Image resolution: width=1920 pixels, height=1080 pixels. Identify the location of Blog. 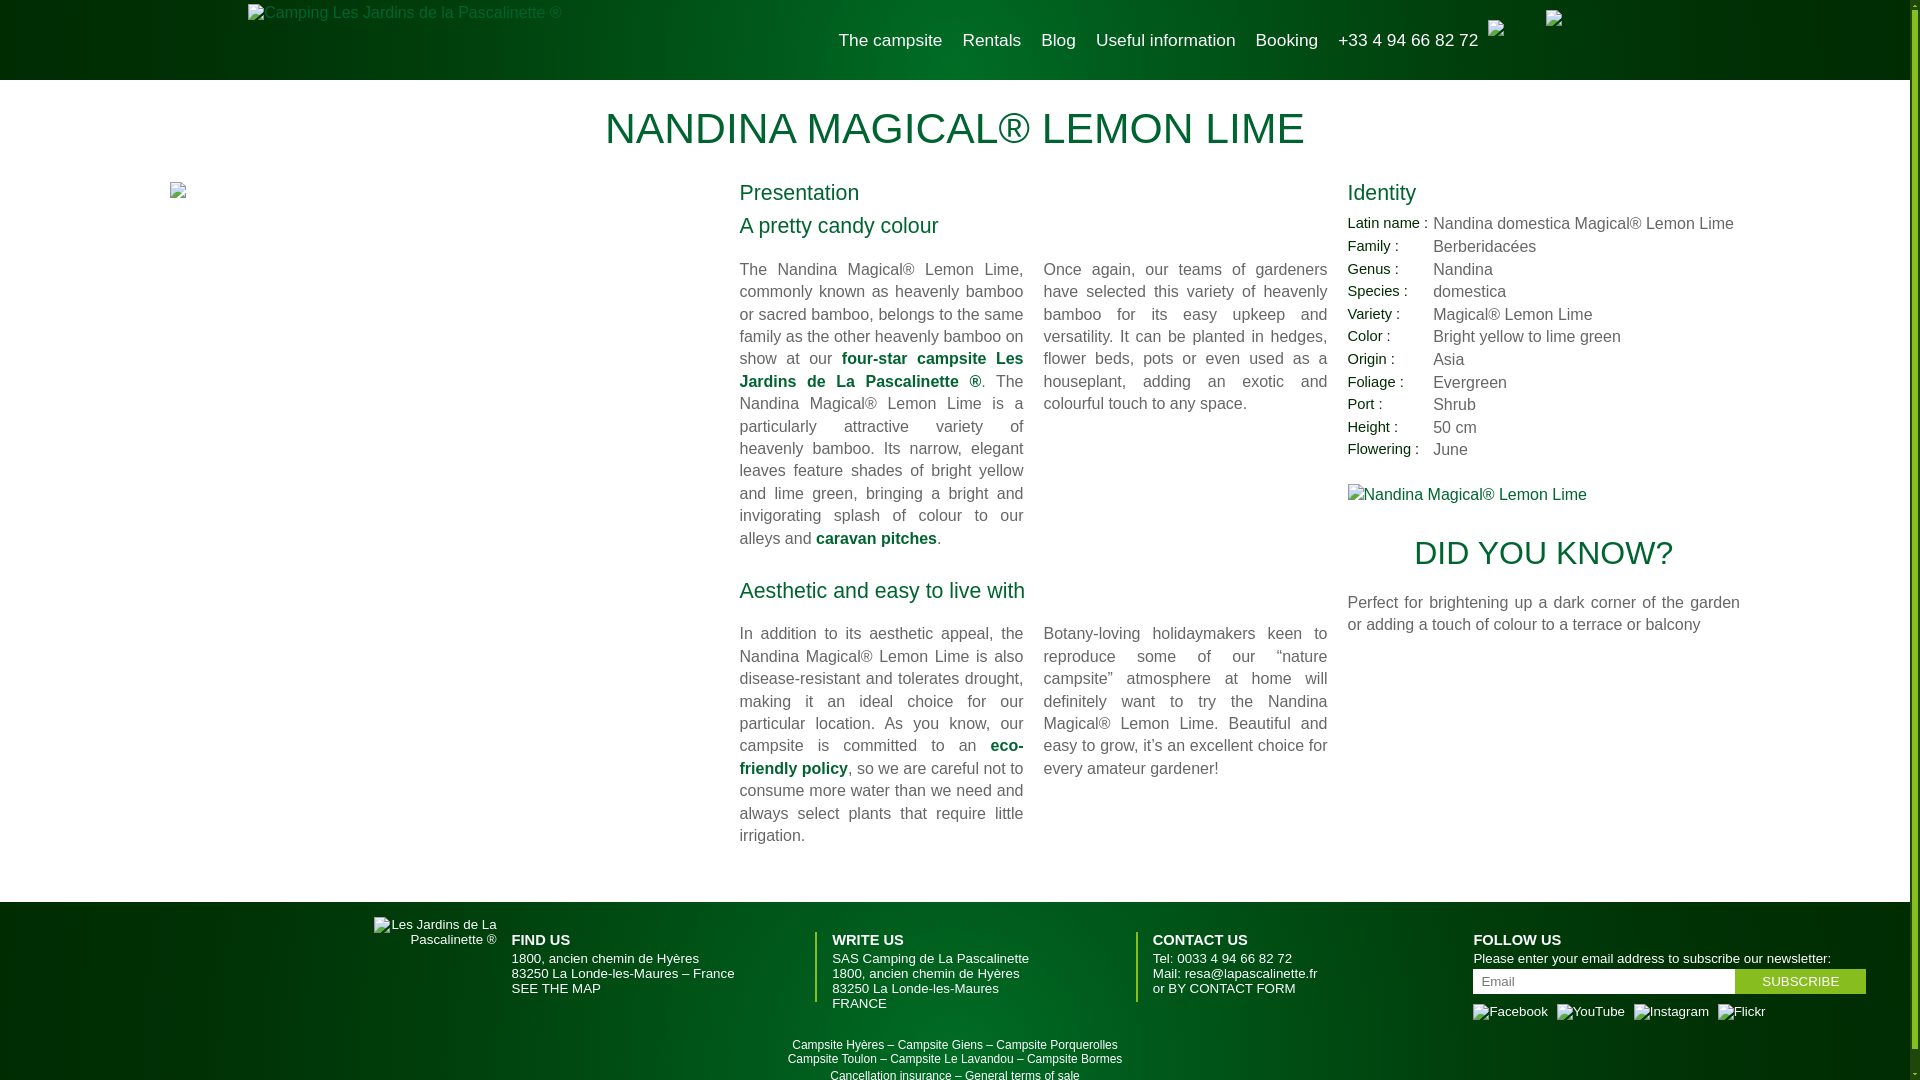
(1058, 40).